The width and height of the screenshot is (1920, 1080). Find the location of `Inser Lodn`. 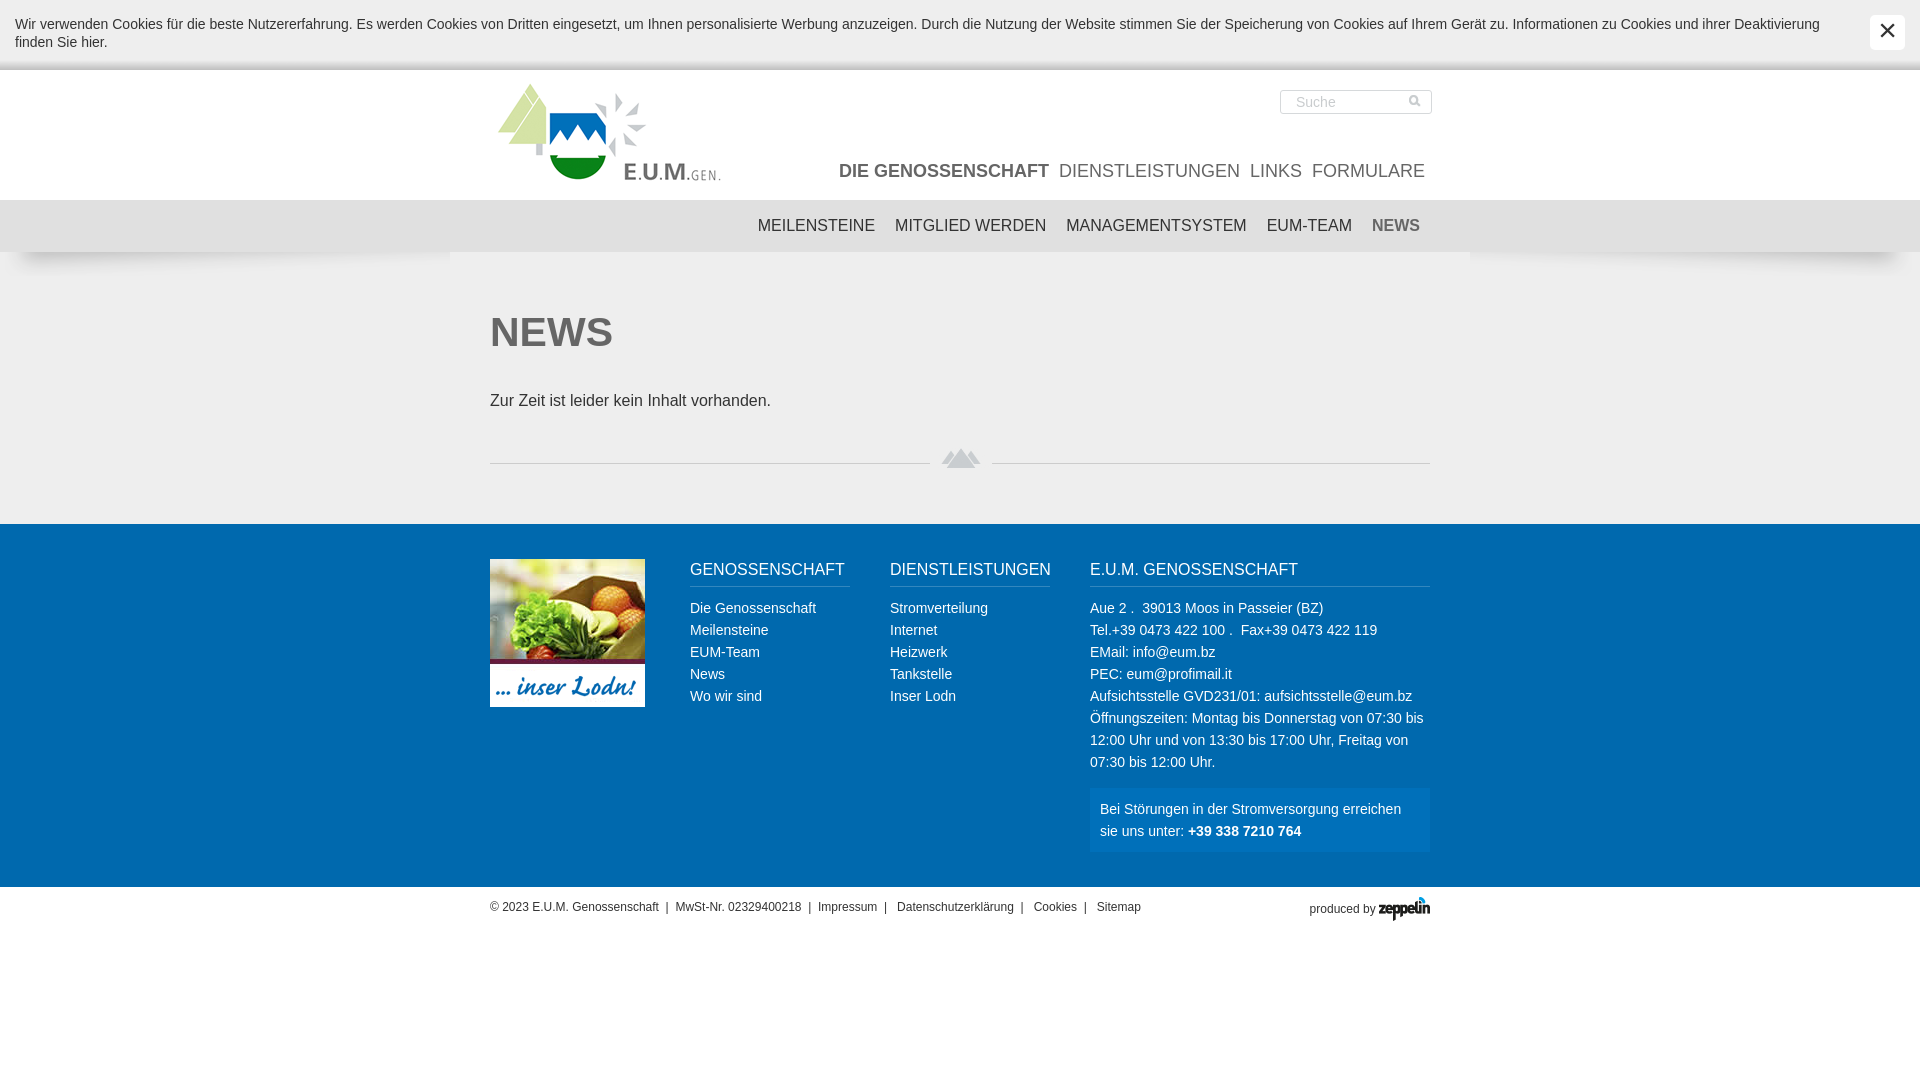

Inser Lodn is located at coordinates (923, 696).